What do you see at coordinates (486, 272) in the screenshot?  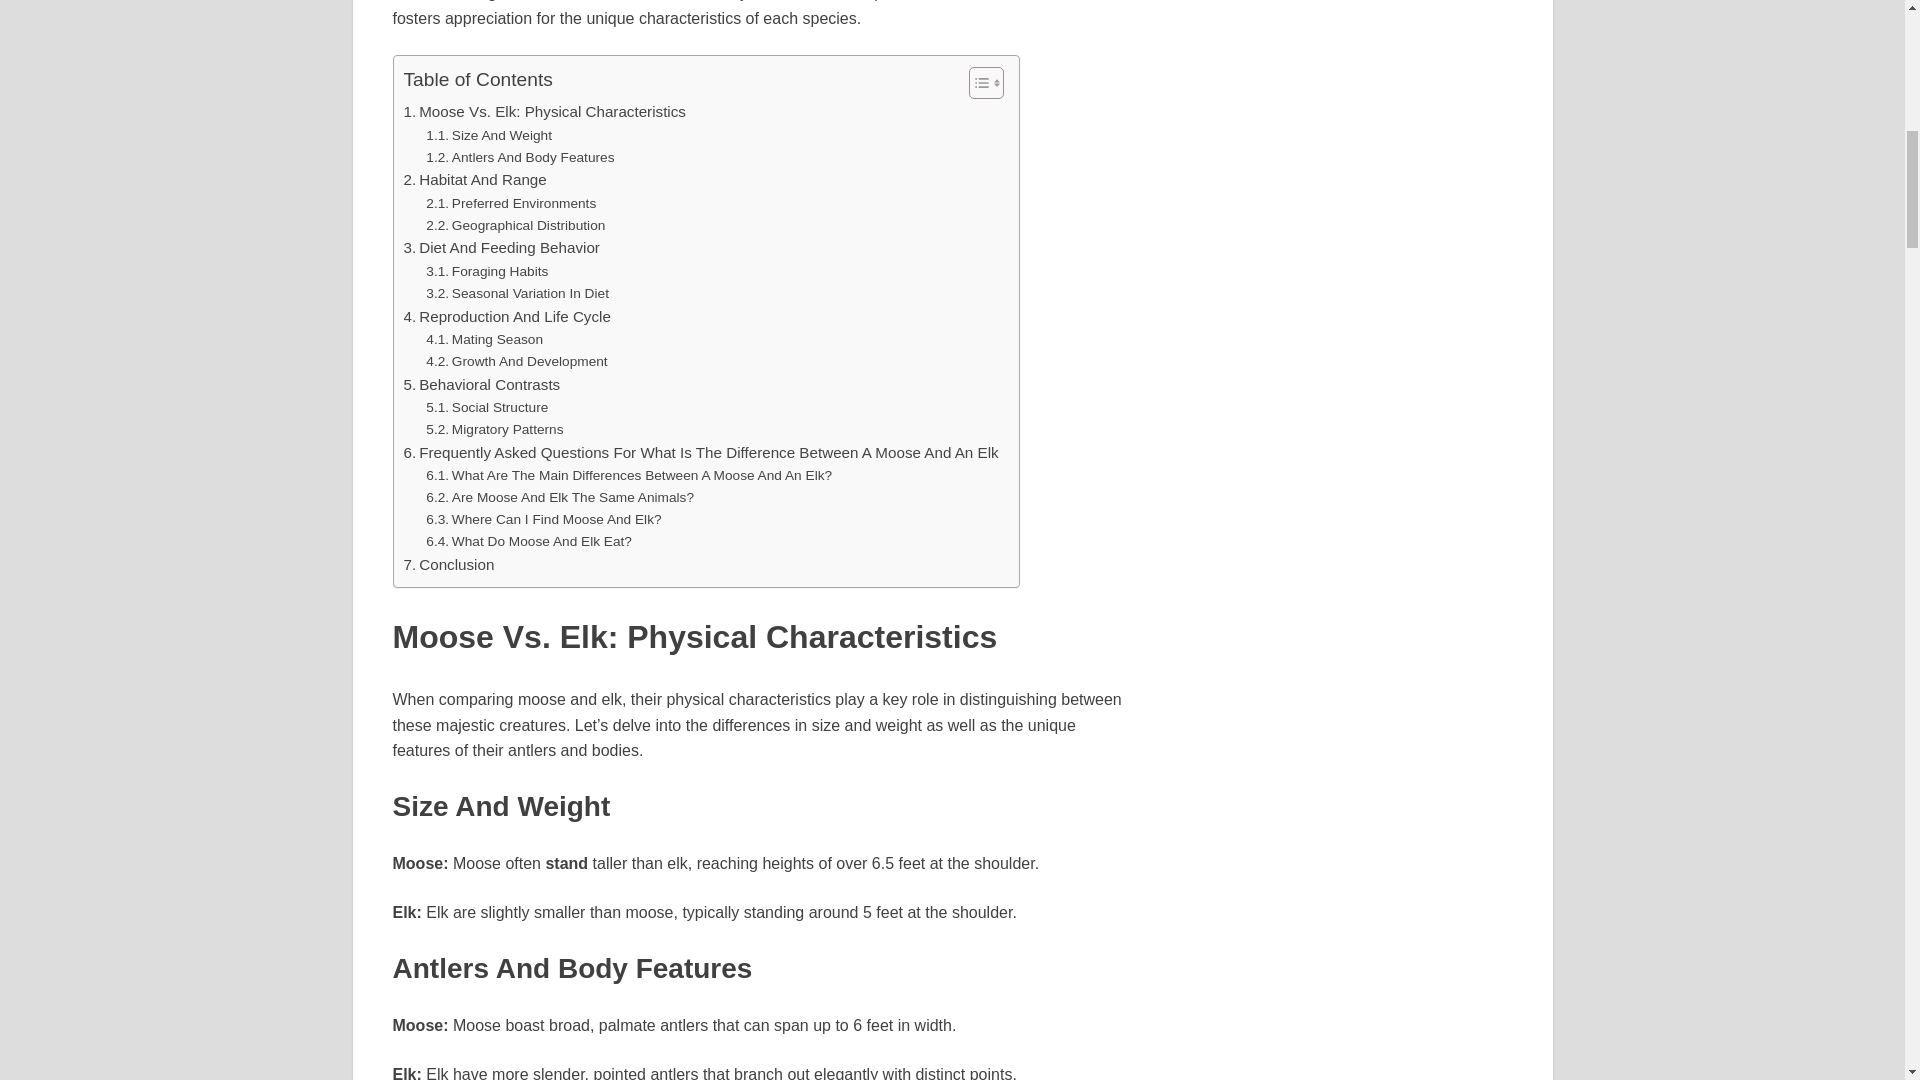 I see `Foraging Habits` at bounding box center [486, 272].